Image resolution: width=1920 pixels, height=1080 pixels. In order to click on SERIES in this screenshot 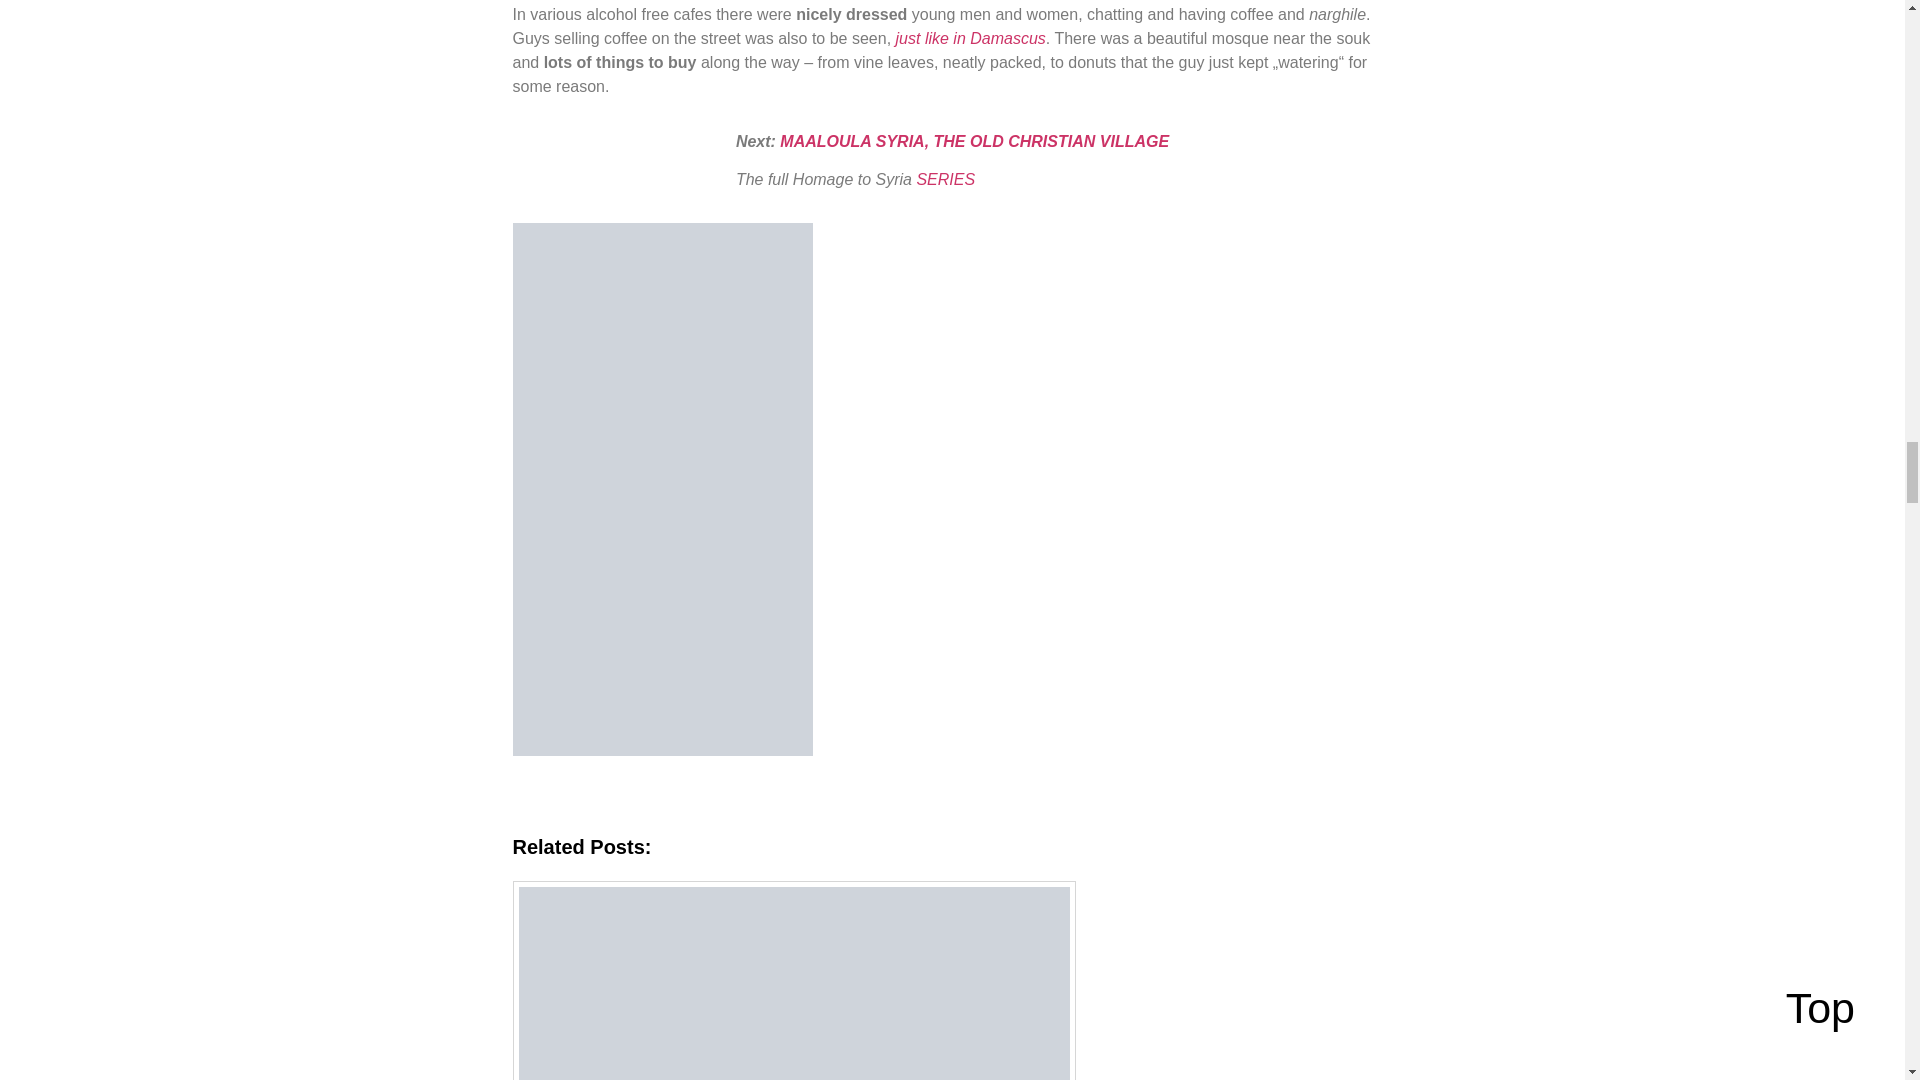, I will do `click(945, 178)`.